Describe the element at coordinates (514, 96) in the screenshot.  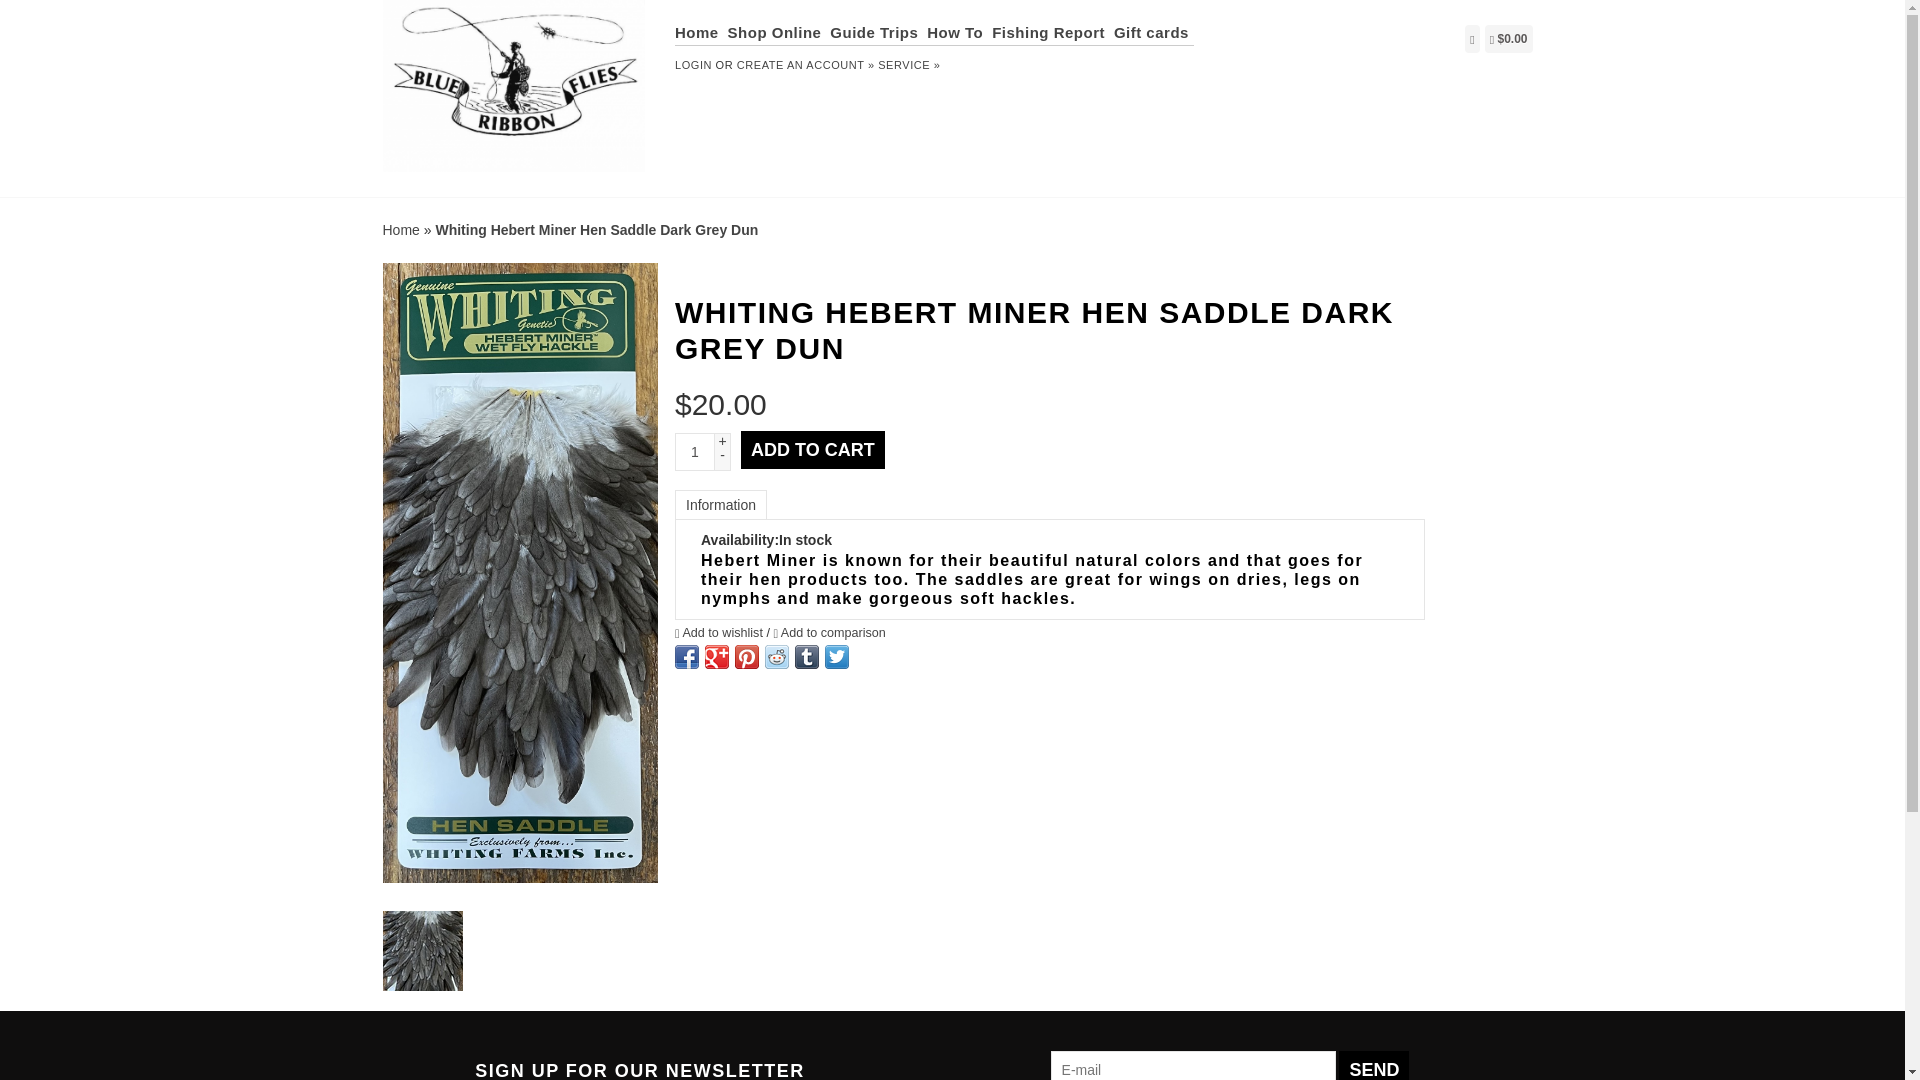
I see `Blue Ribbon Flies` at that location.